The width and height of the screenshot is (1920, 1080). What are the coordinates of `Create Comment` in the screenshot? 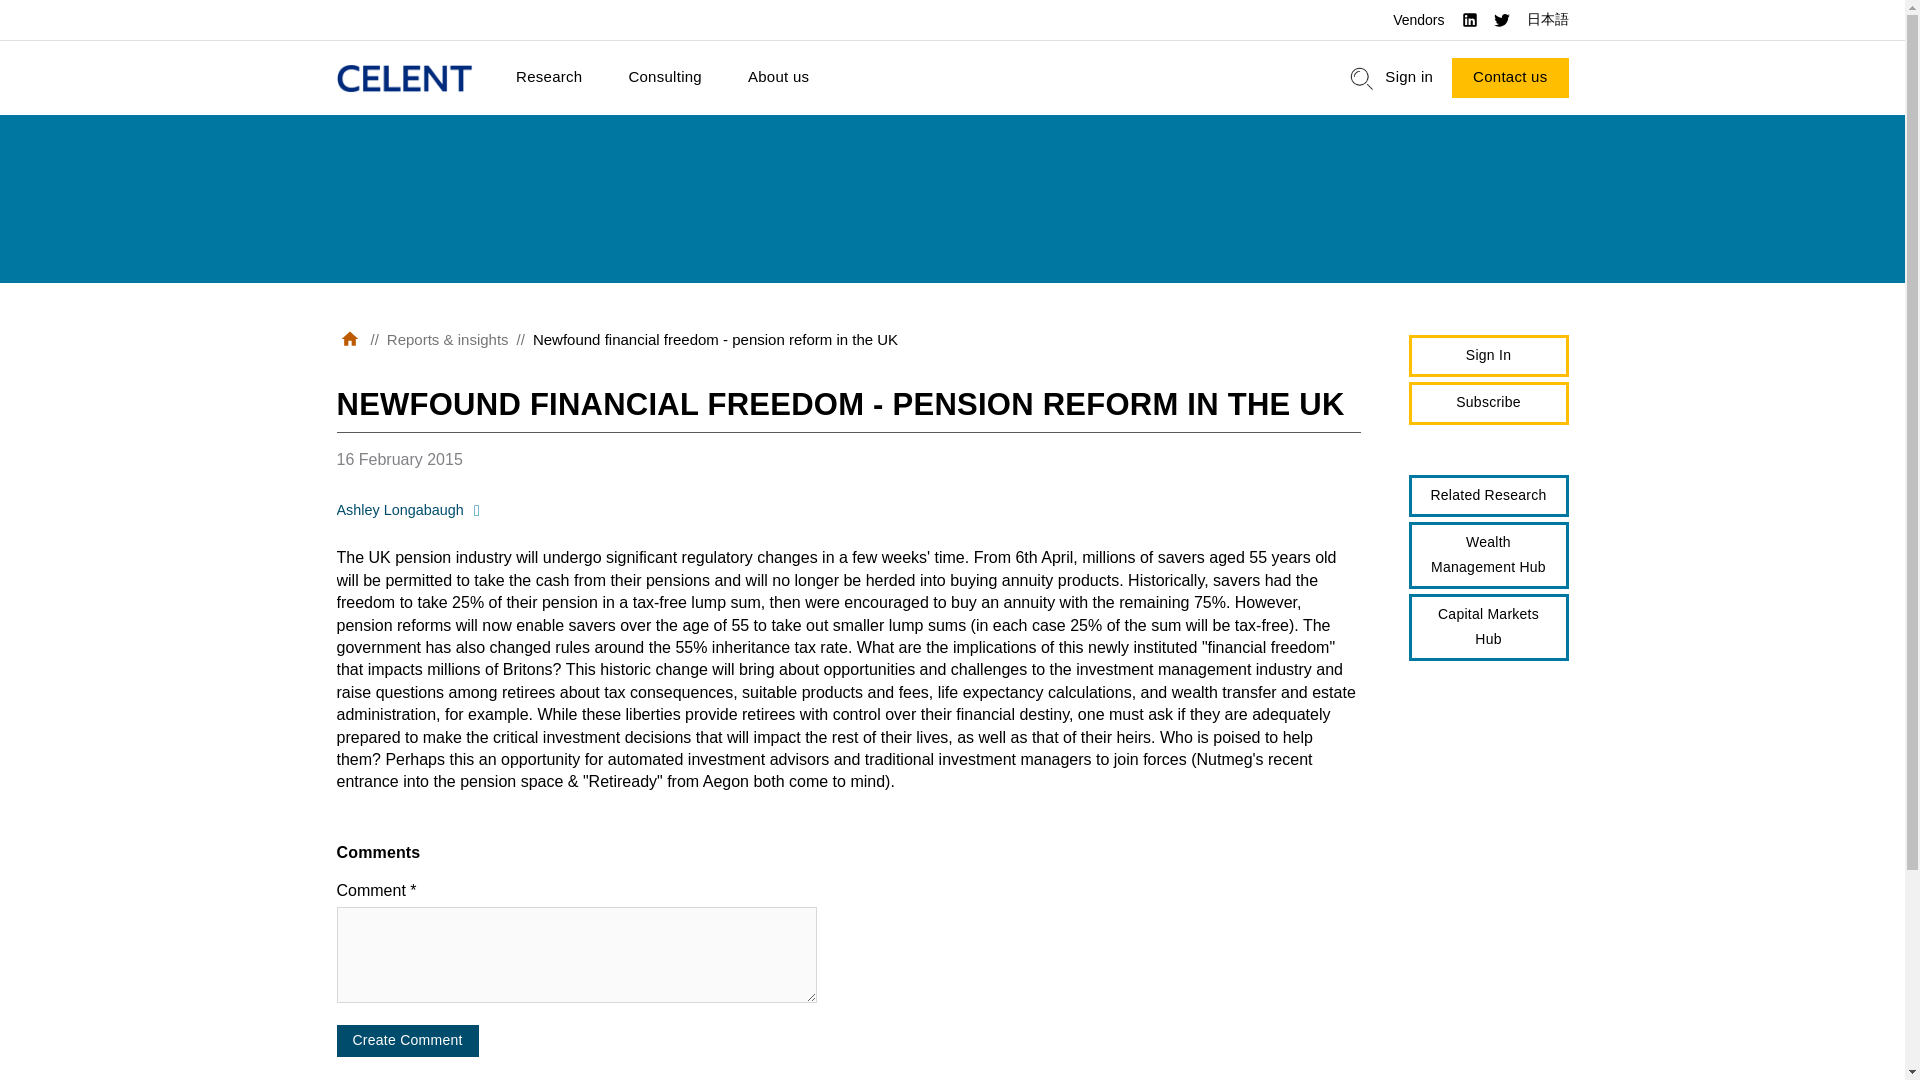 It's located at (407, 1040).